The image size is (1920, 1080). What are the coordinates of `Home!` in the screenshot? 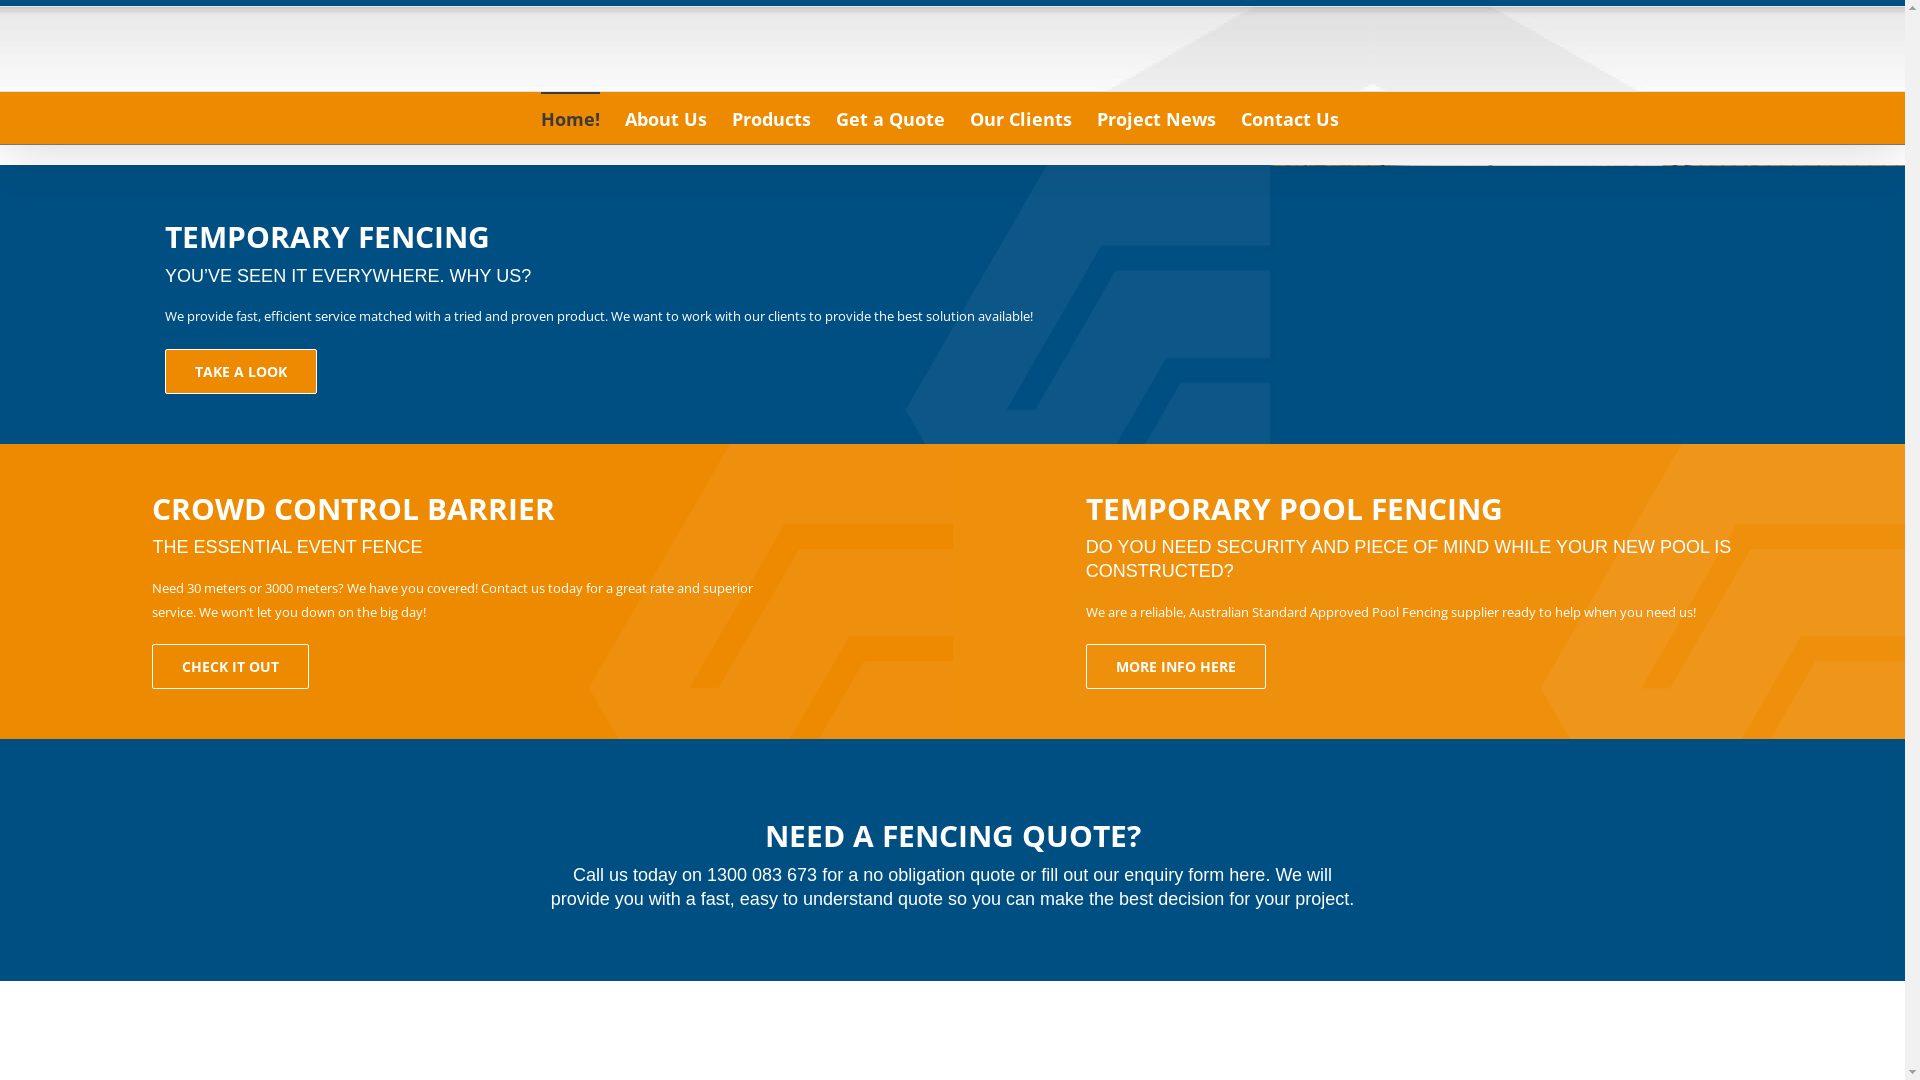 It's located at (570, 118).